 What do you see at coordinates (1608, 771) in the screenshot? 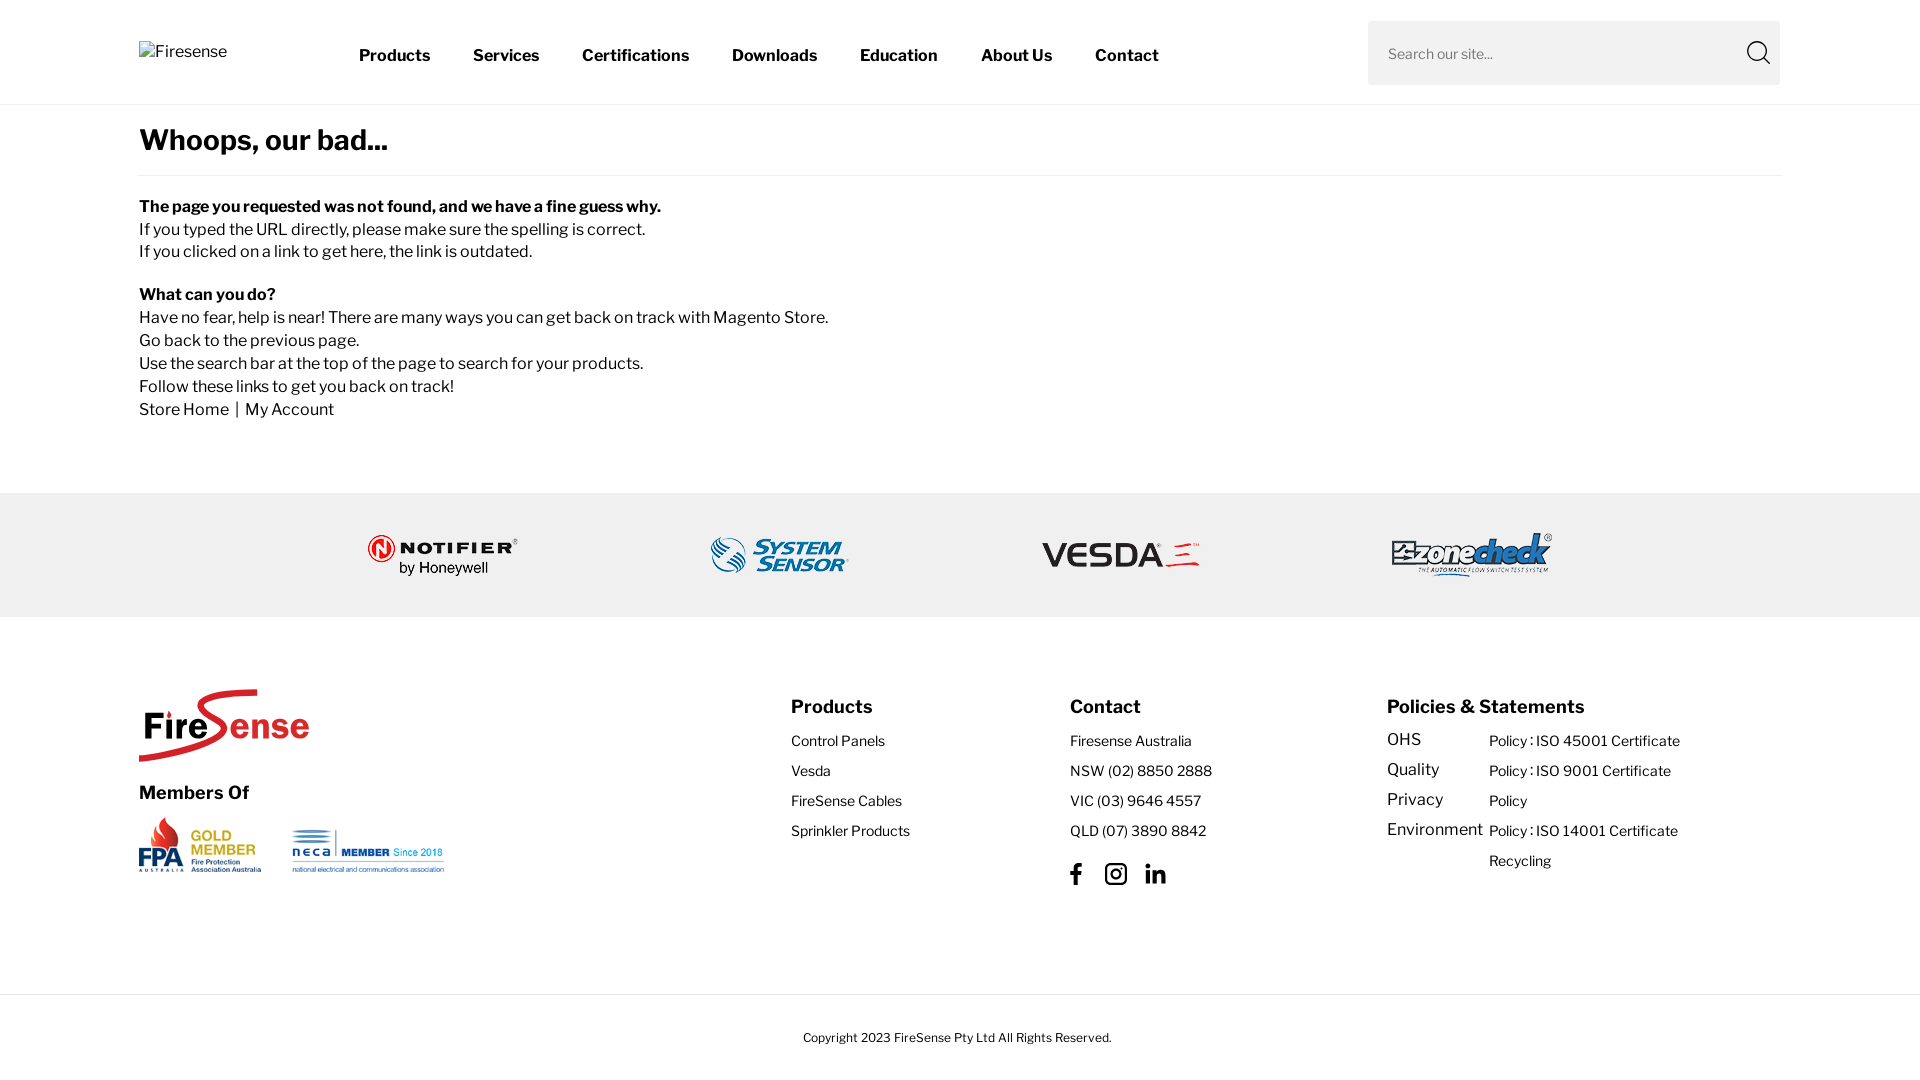
I see `ISO 9001 Certificate` at bounding box center [1608, 771].